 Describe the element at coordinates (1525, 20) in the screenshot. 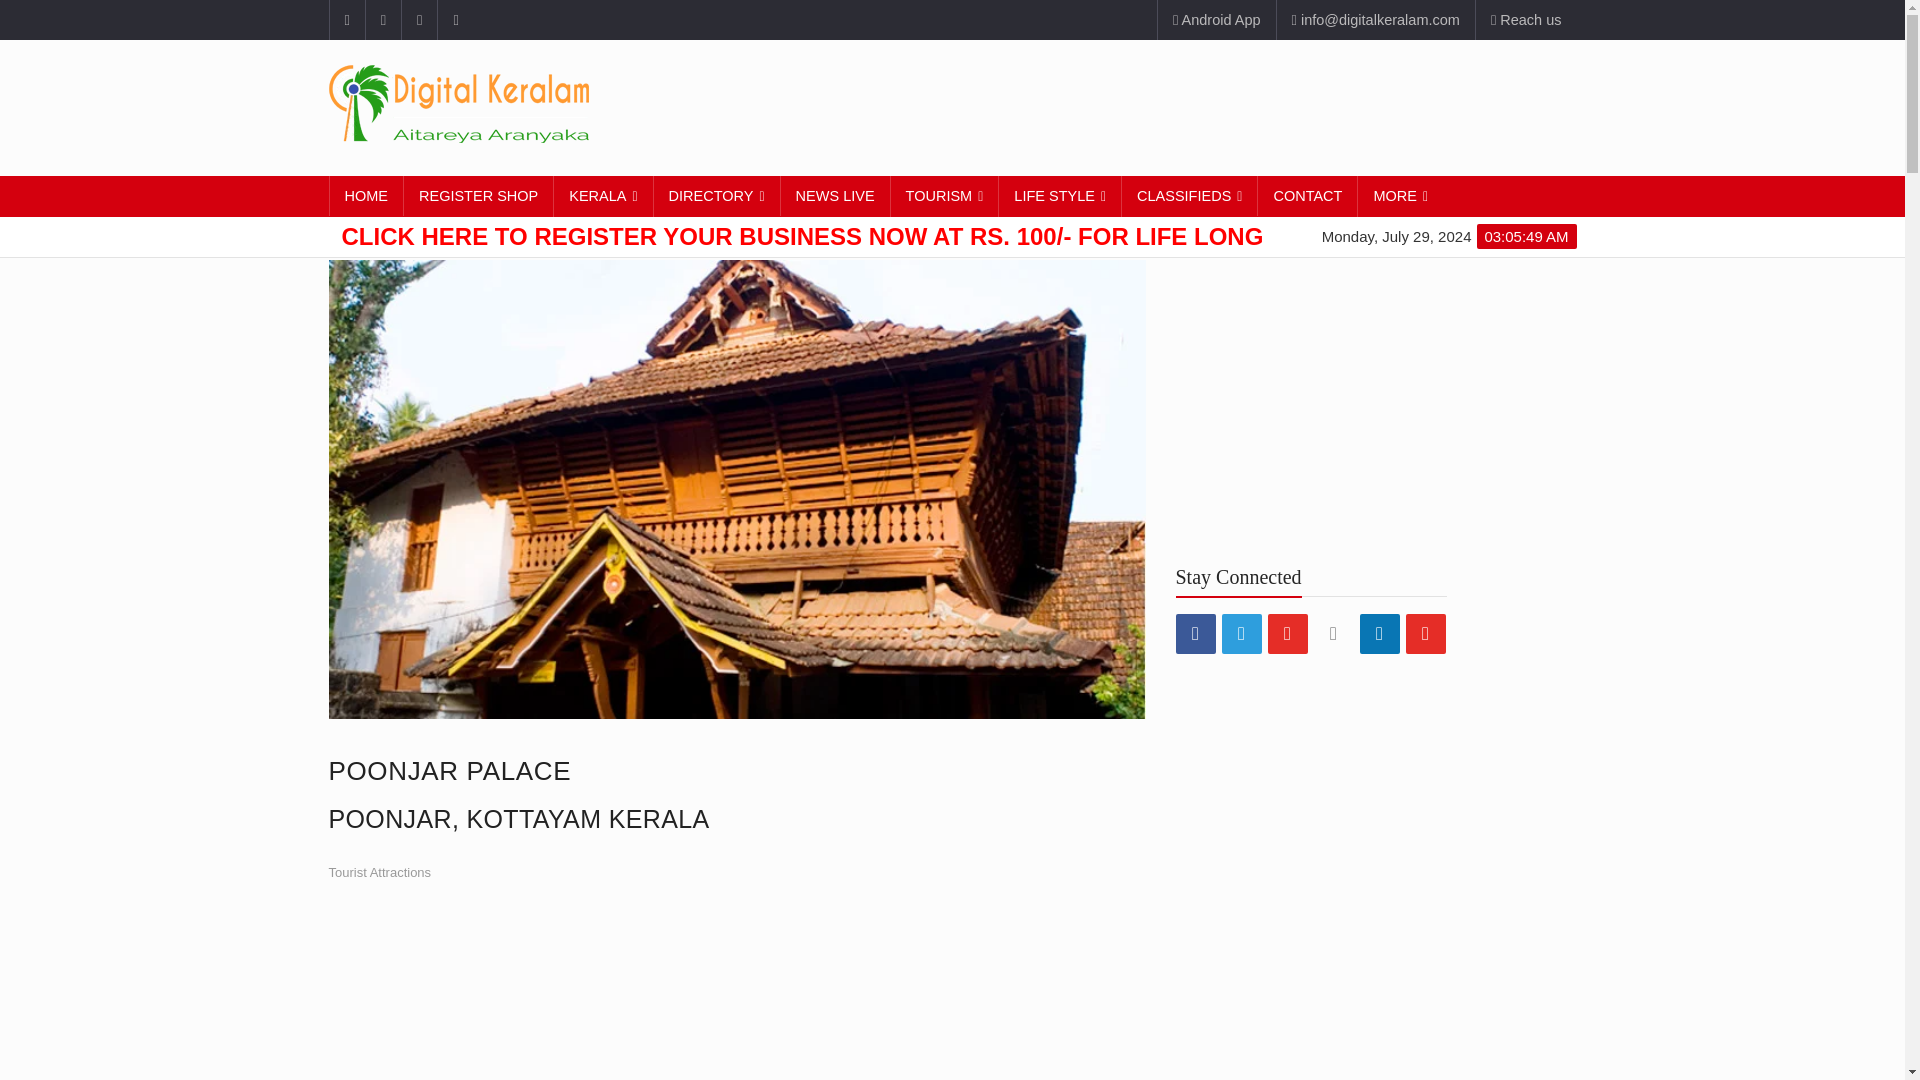

I see `Reach us` at that location.